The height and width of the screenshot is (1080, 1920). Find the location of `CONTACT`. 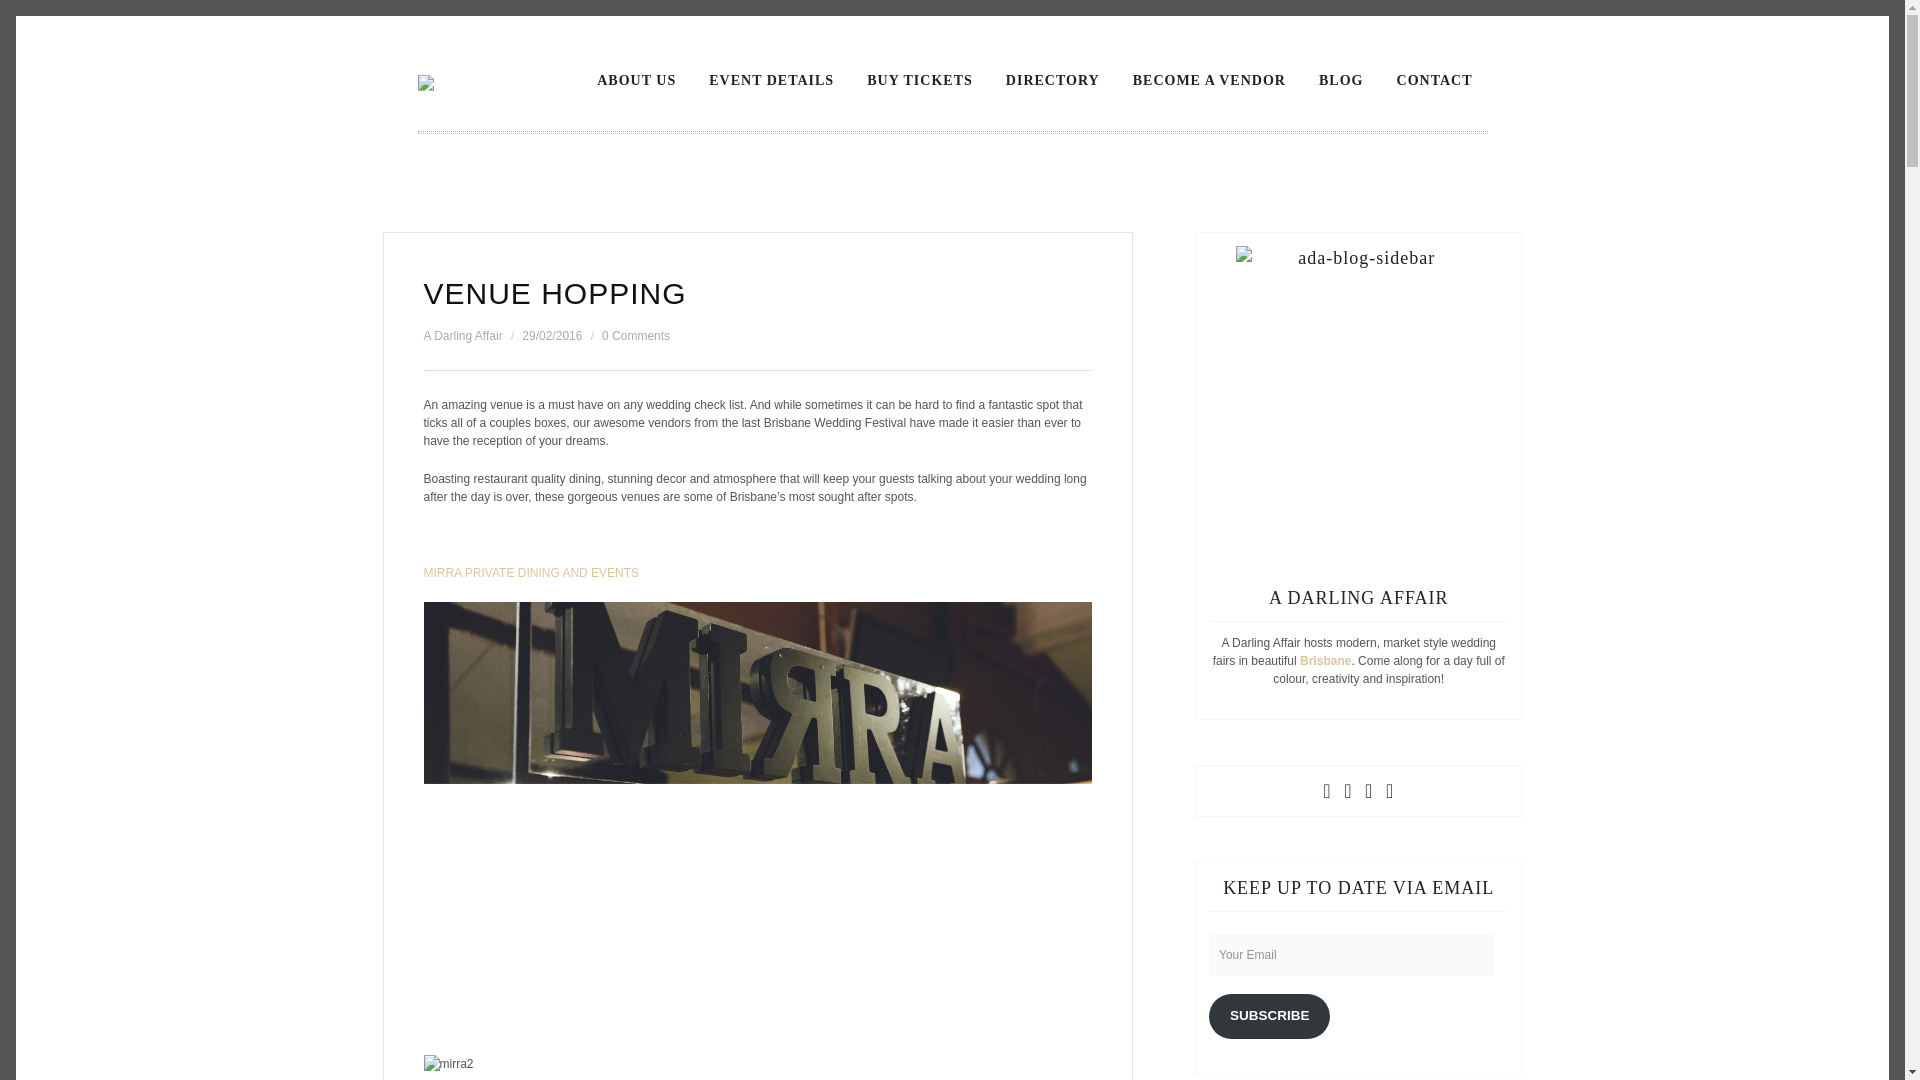

CONTACT is located at coordinates (1435, 80).